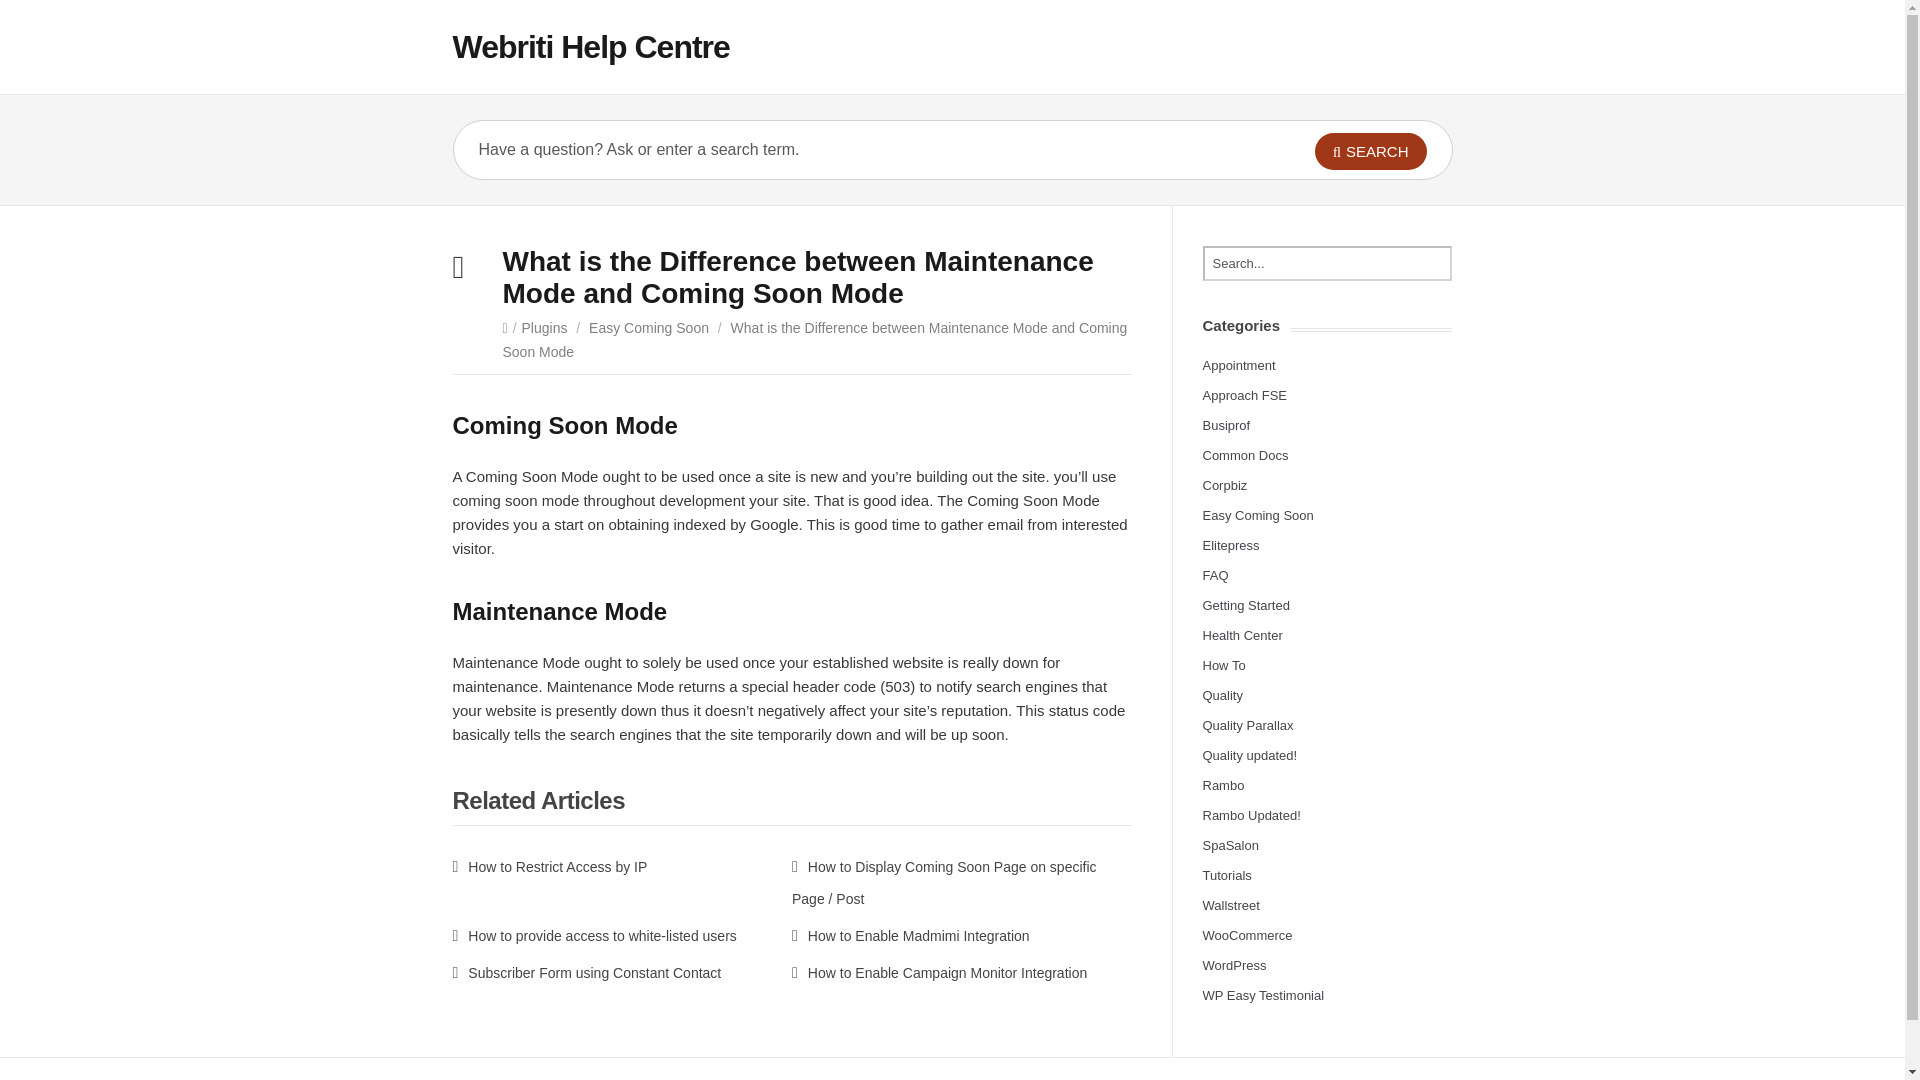 The width and height of the screenshot is (1920, 1080). Describe the element at coordinates (545, 327) in the screenshot. I see `Plugins` at that location.